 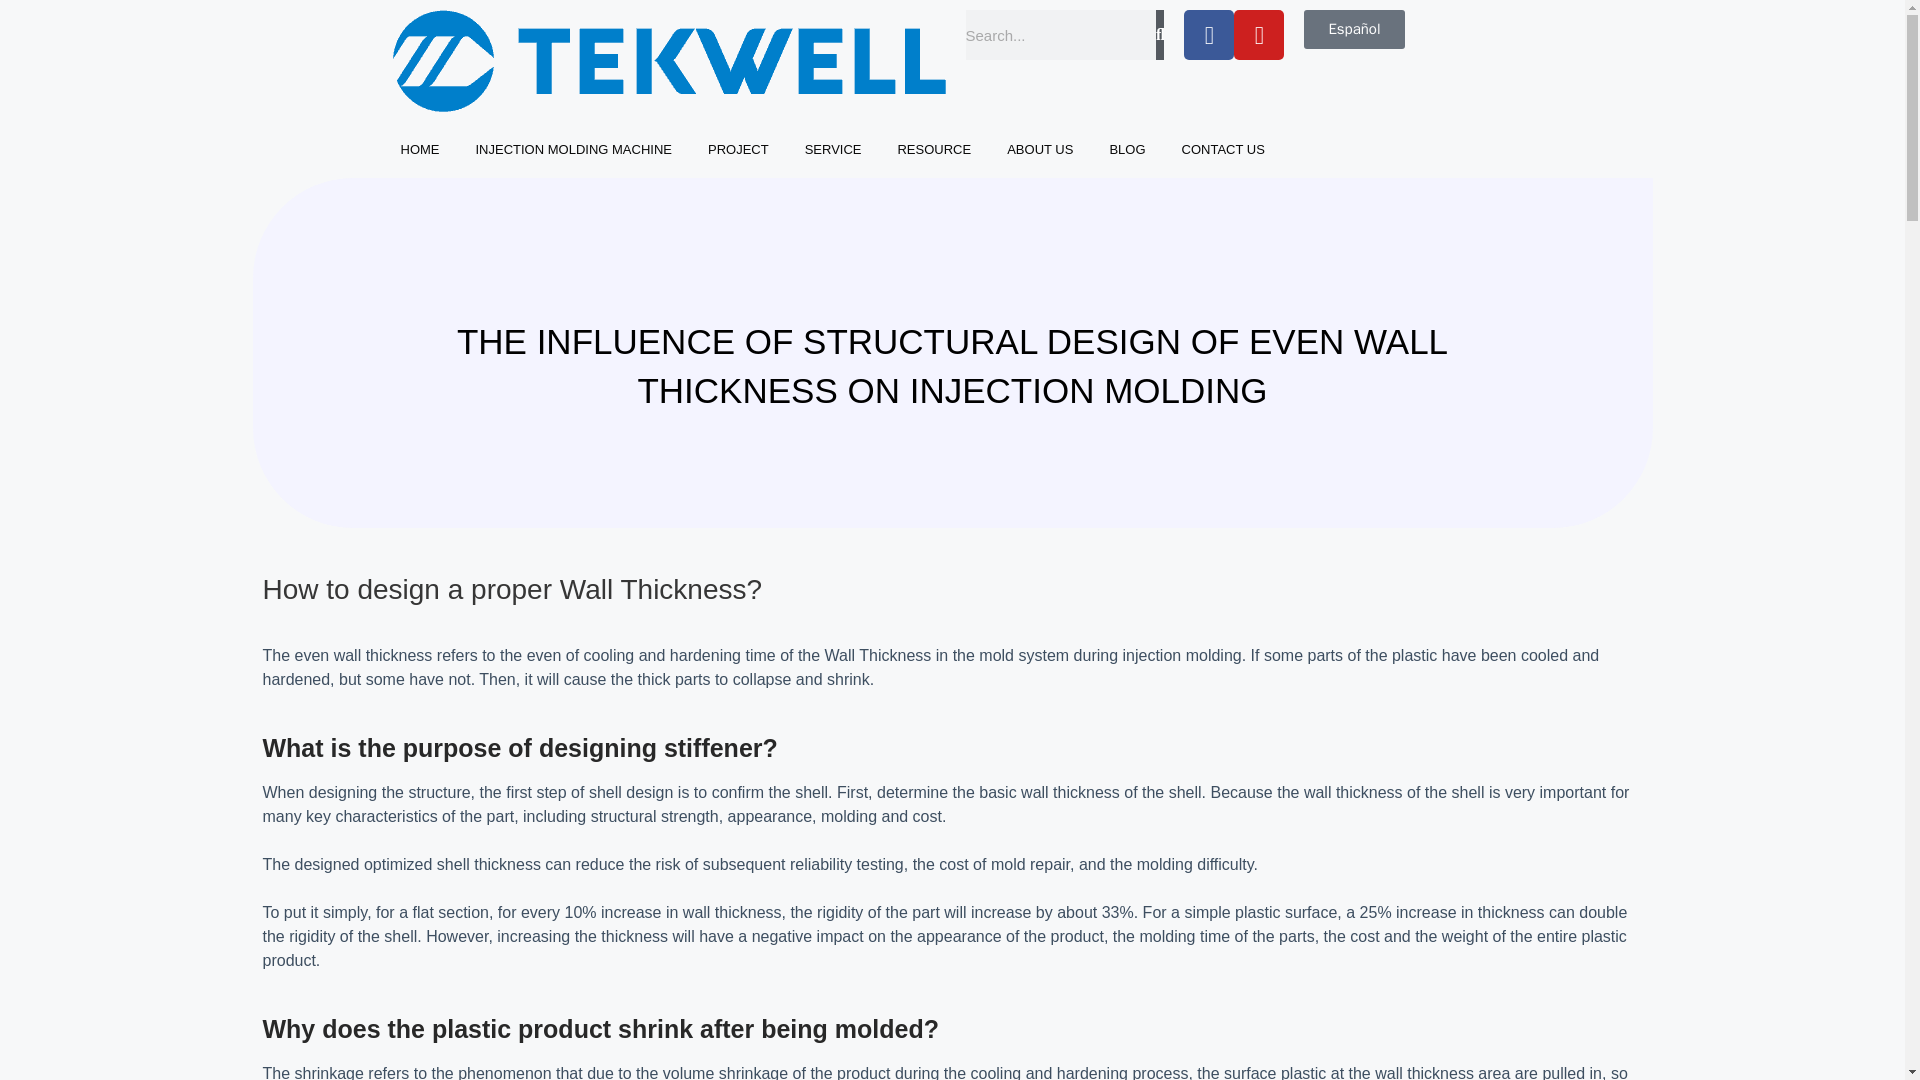 What do you see at coordinates (833, 150) in the screenshot?
I see `SERVICE` at bounding box center [833, 150].